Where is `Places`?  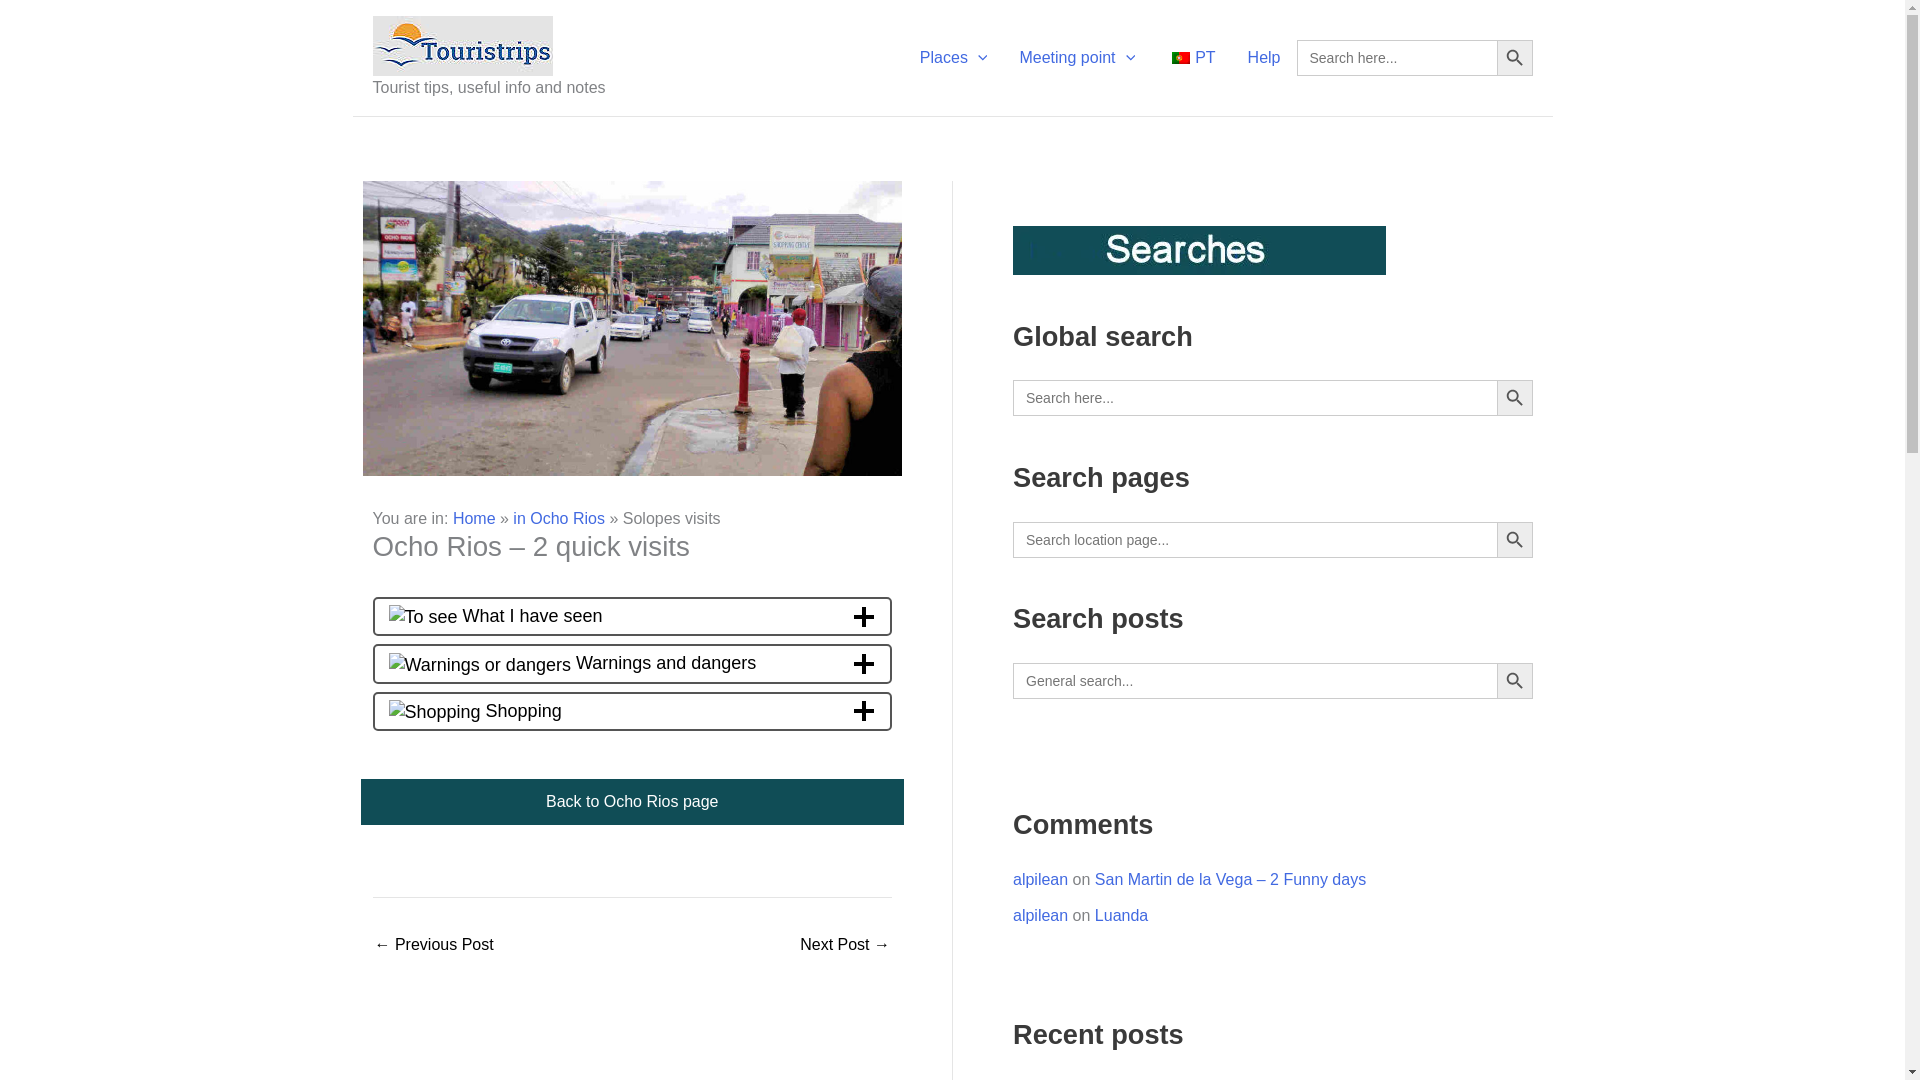 Places is located at coordinates (954, 58).